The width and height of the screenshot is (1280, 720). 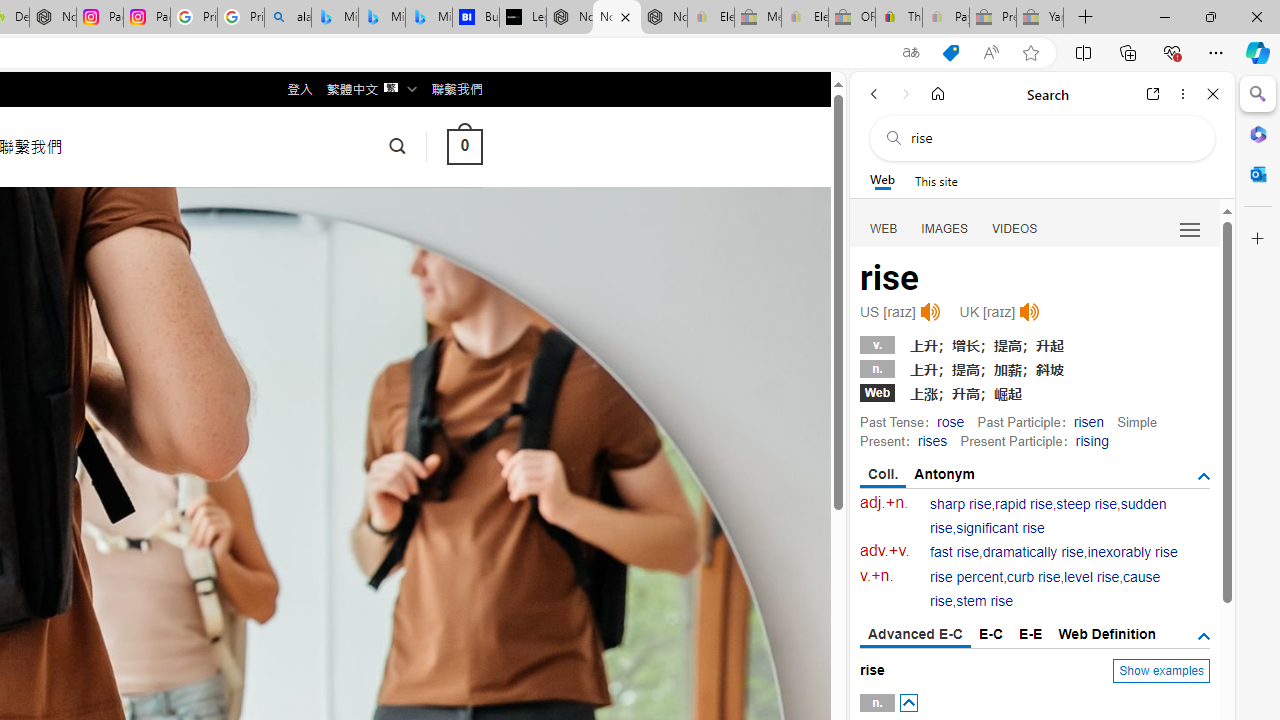 I want to click on Web Definition, so click(x=1106, y=634).